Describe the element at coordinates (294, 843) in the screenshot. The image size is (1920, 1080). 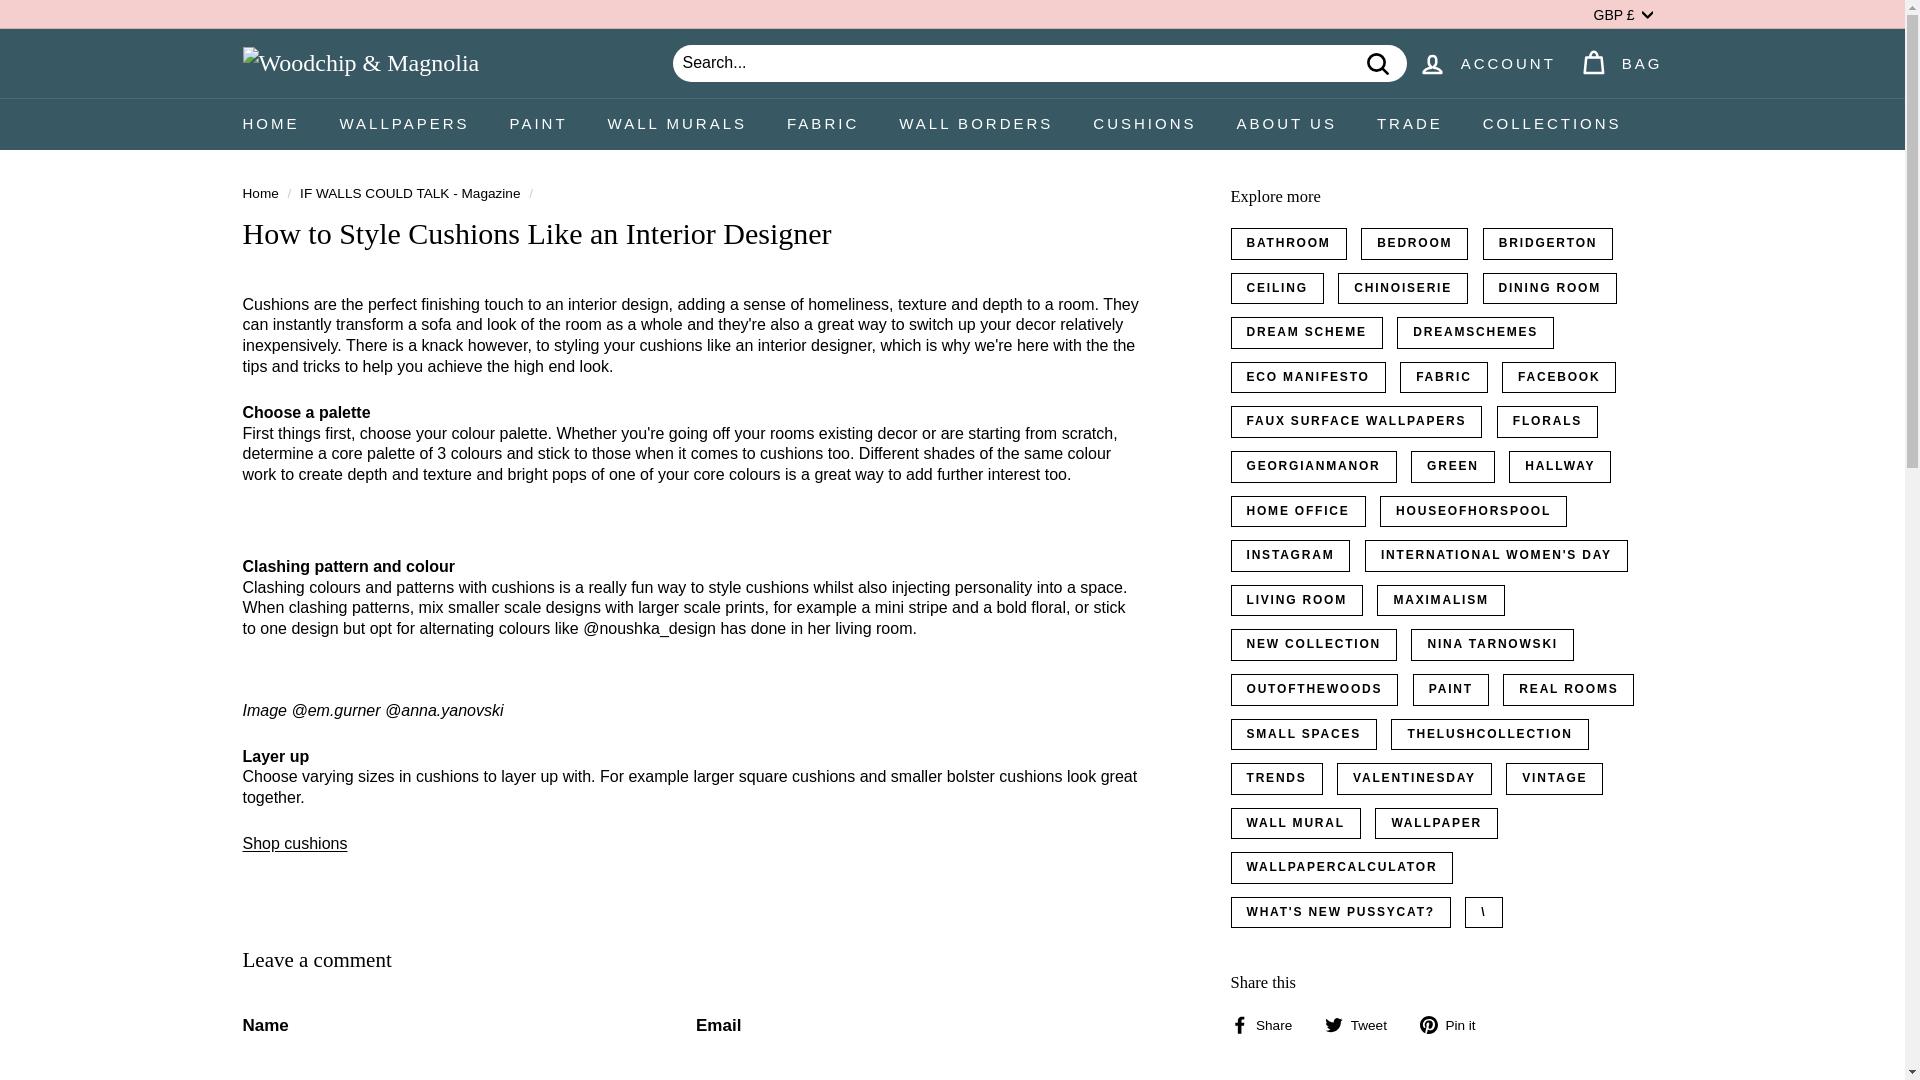
I see `cushions` at that location.